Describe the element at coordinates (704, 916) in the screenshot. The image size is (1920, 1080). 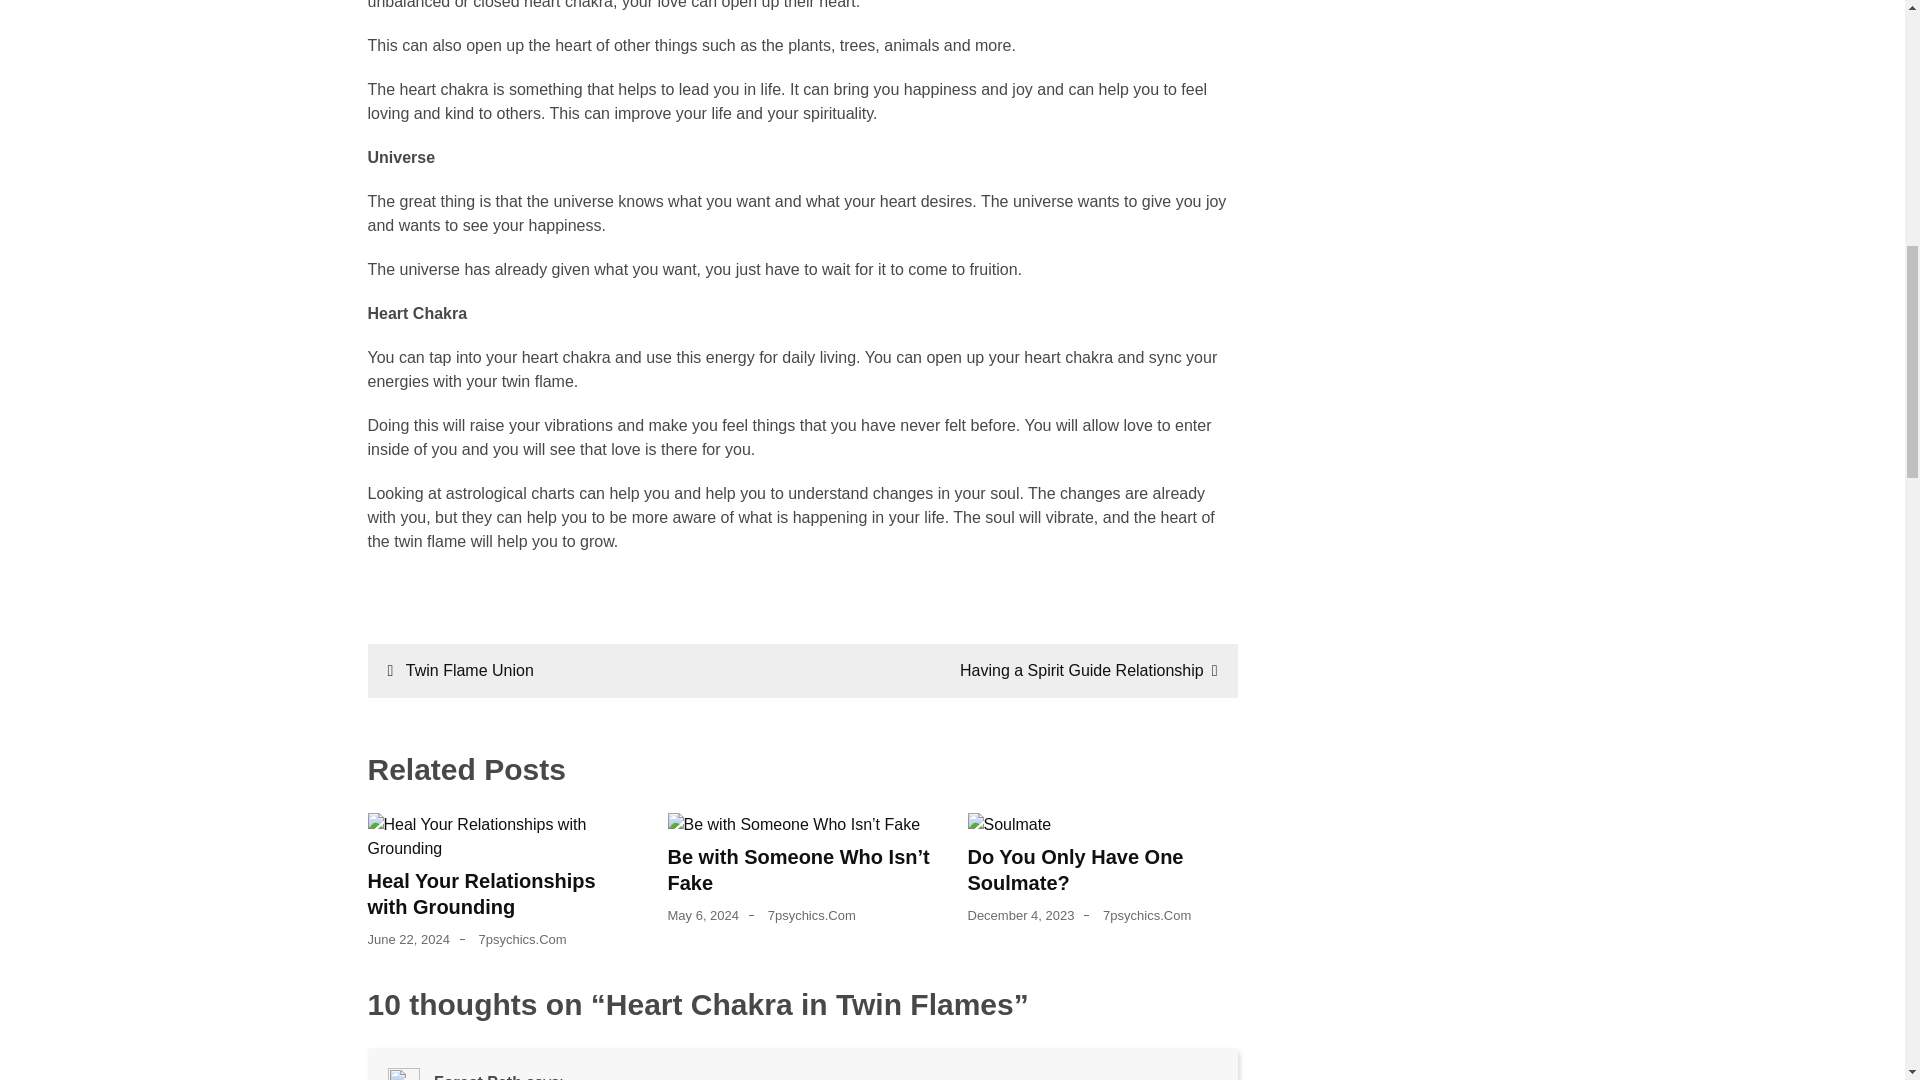
I see `May 6, 2024` at that location.